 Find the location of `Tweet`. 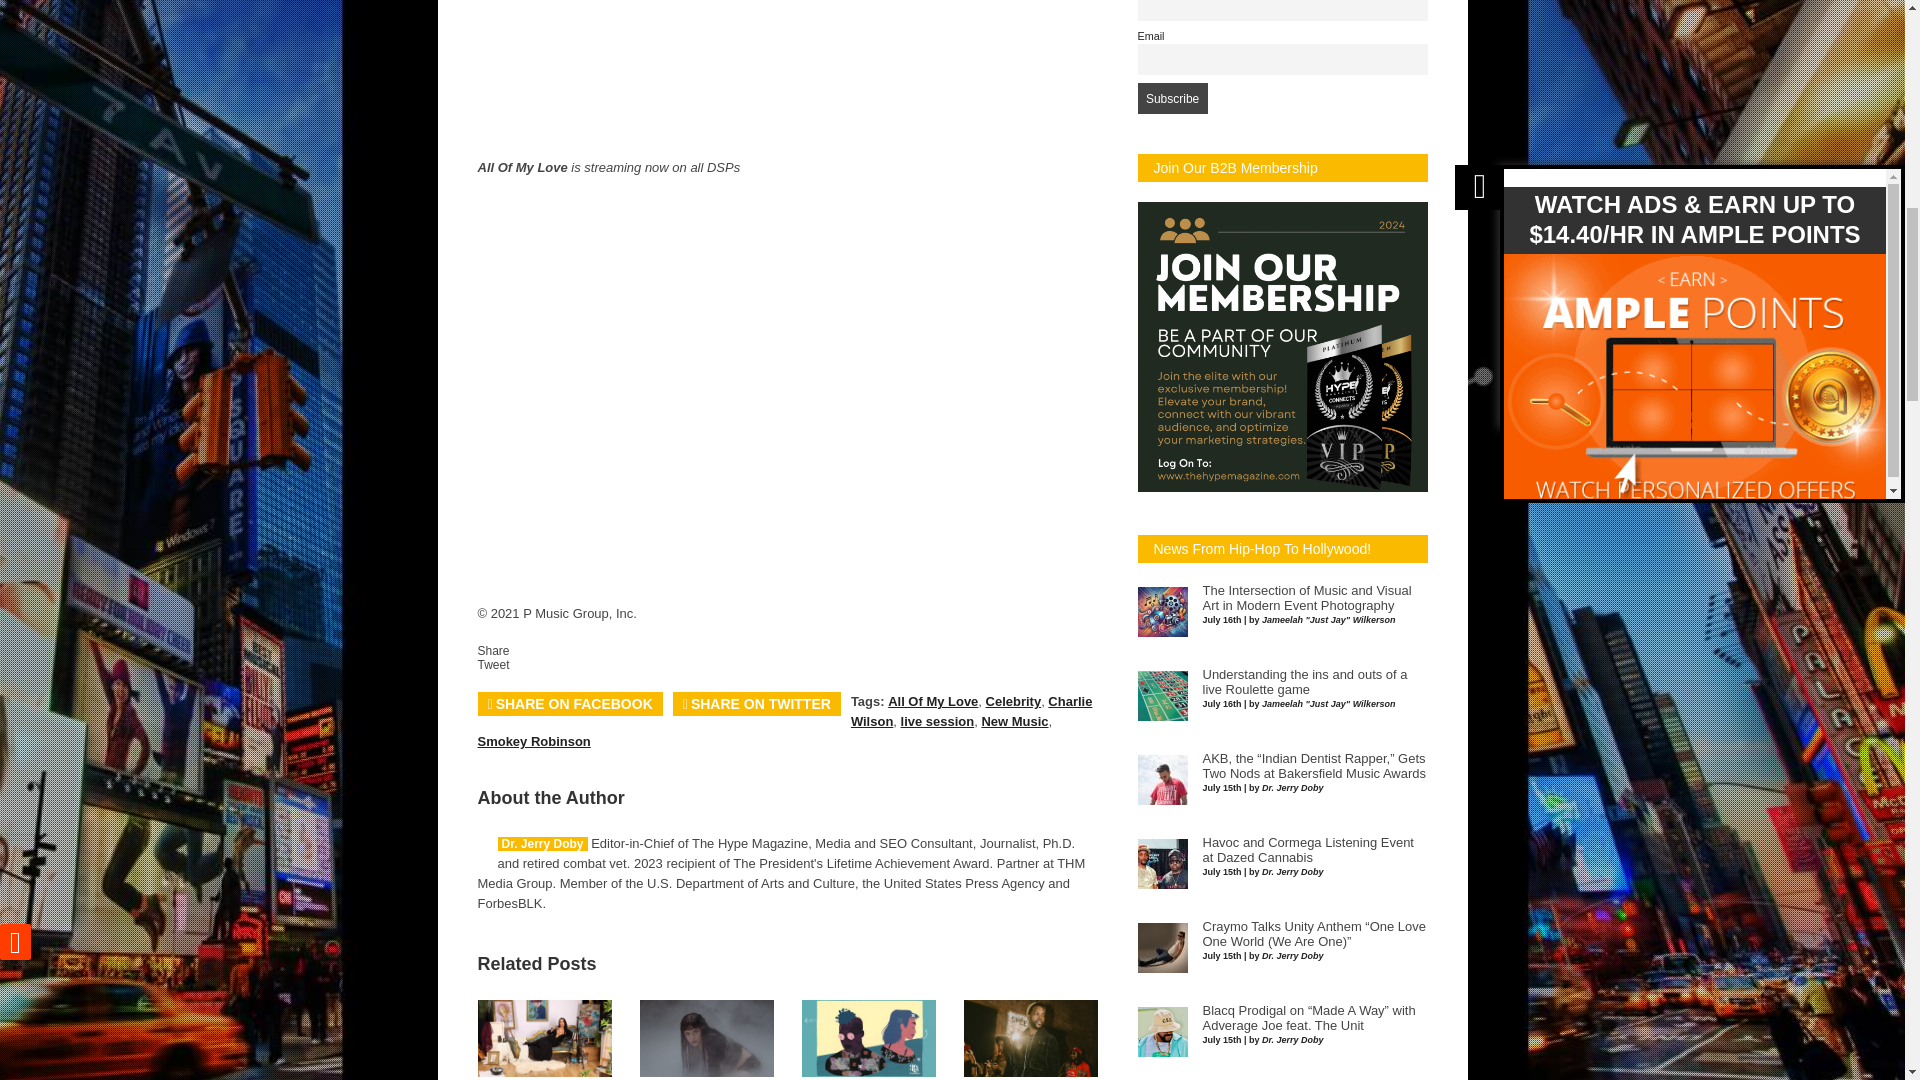

Tweet is located at coordinates (494, 664).